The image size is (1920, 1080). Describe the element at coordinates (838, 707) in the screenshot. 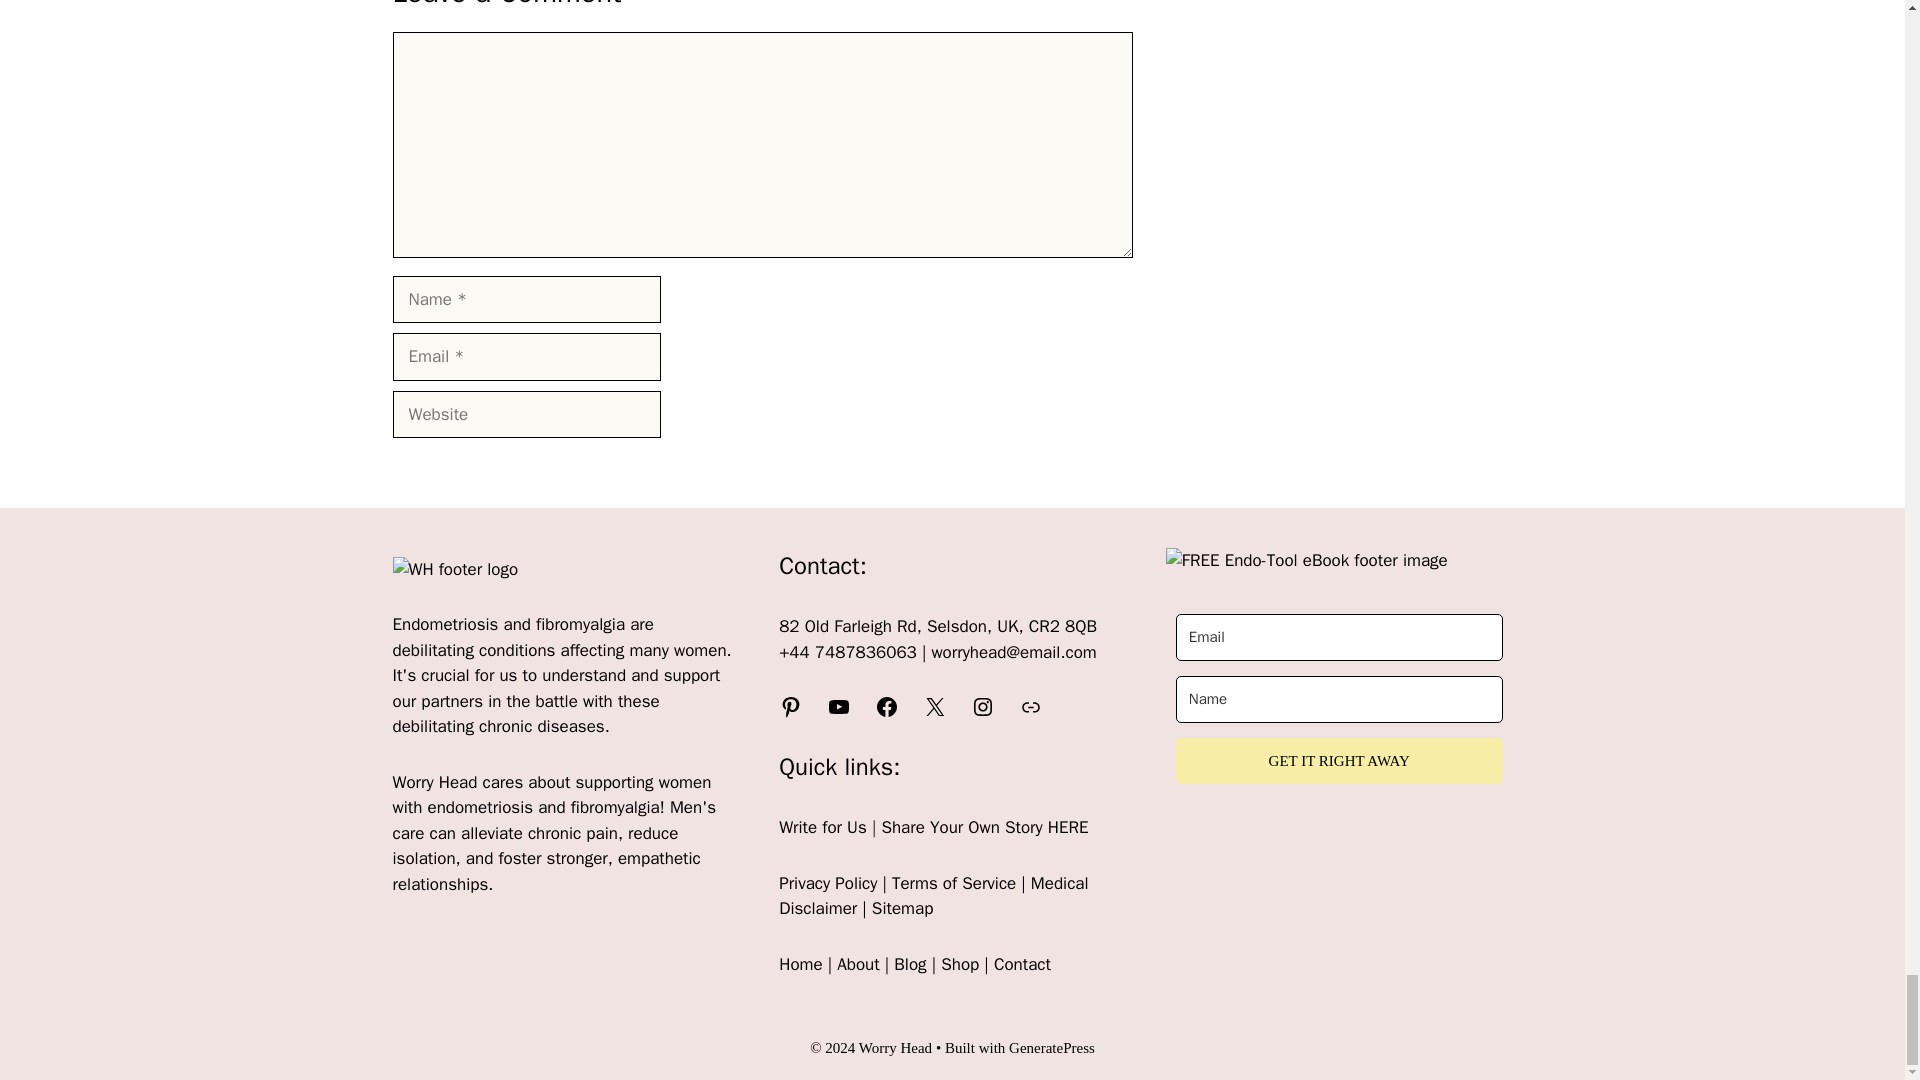

I see `YouTube` at that location.